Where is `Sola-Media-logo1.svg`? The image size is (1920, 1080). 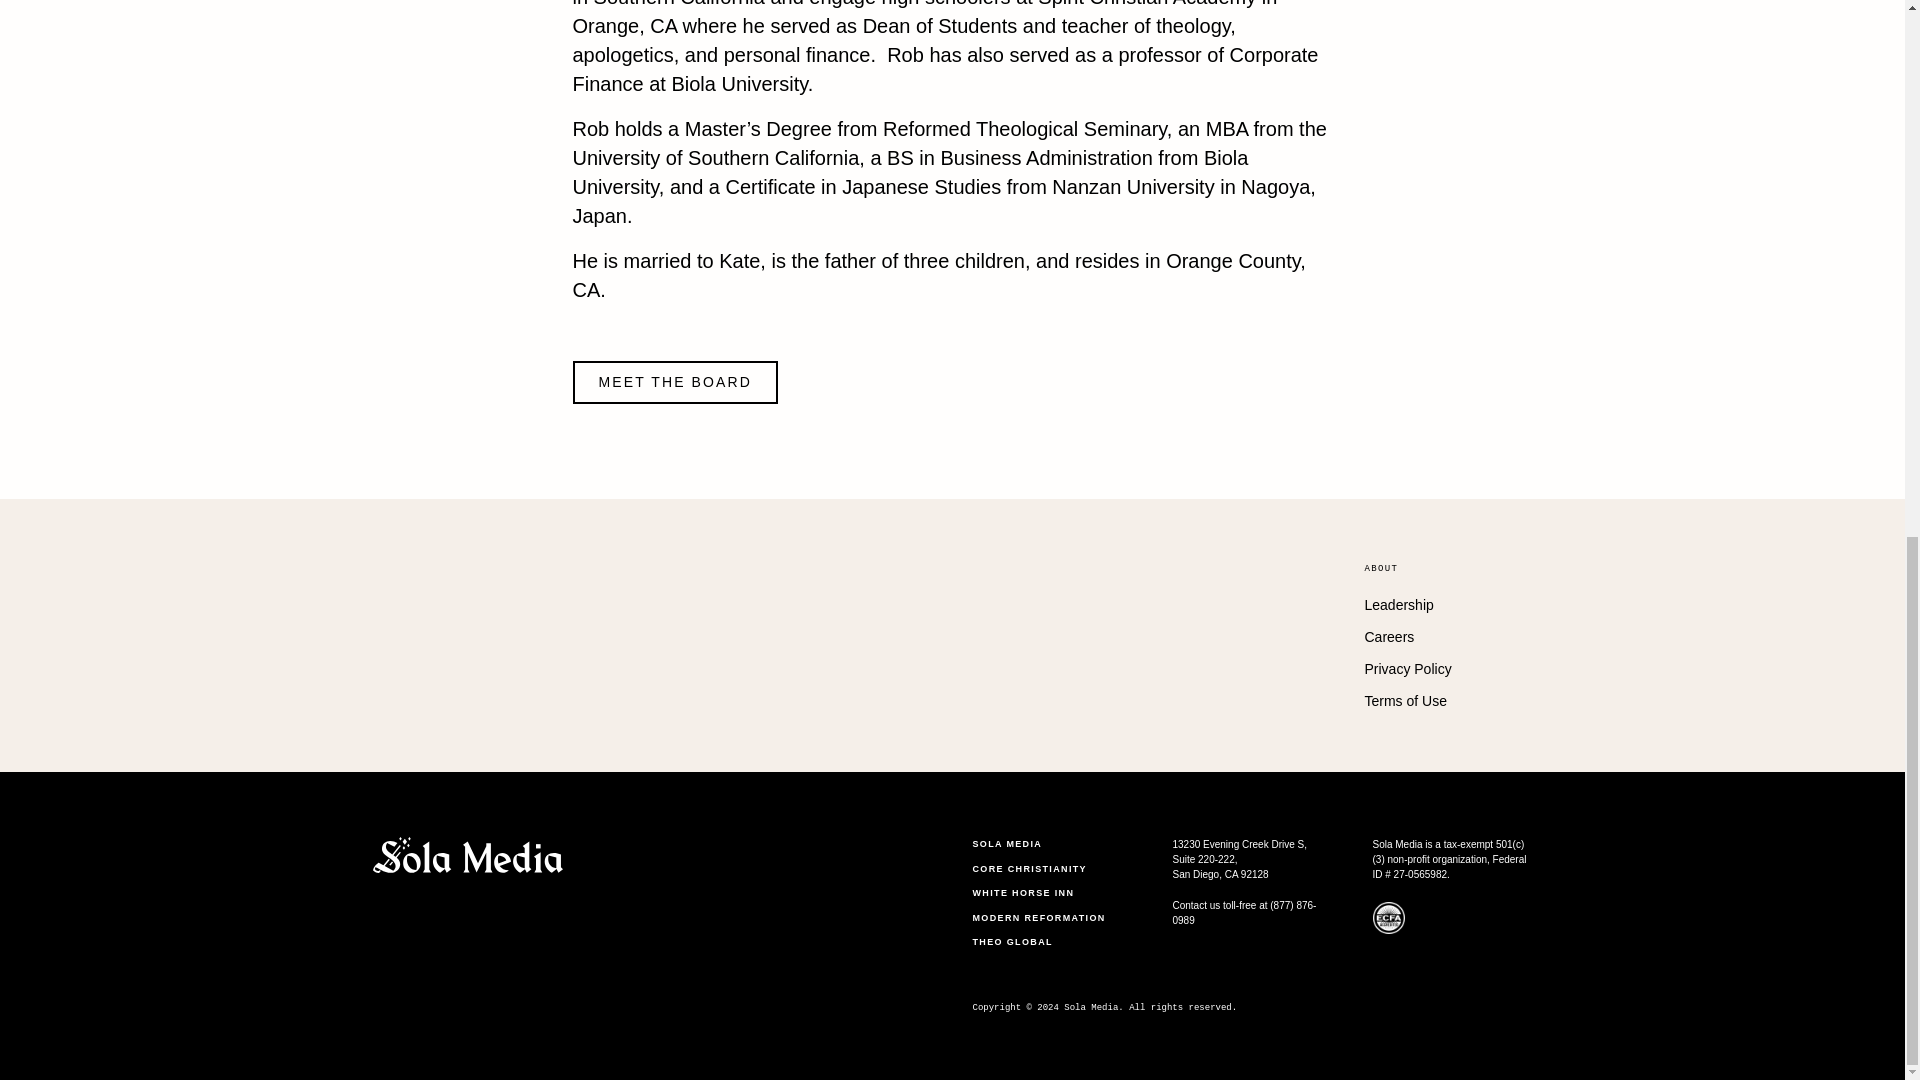
Sola-Media-logo1.svg is located at coordinates (467, 854).